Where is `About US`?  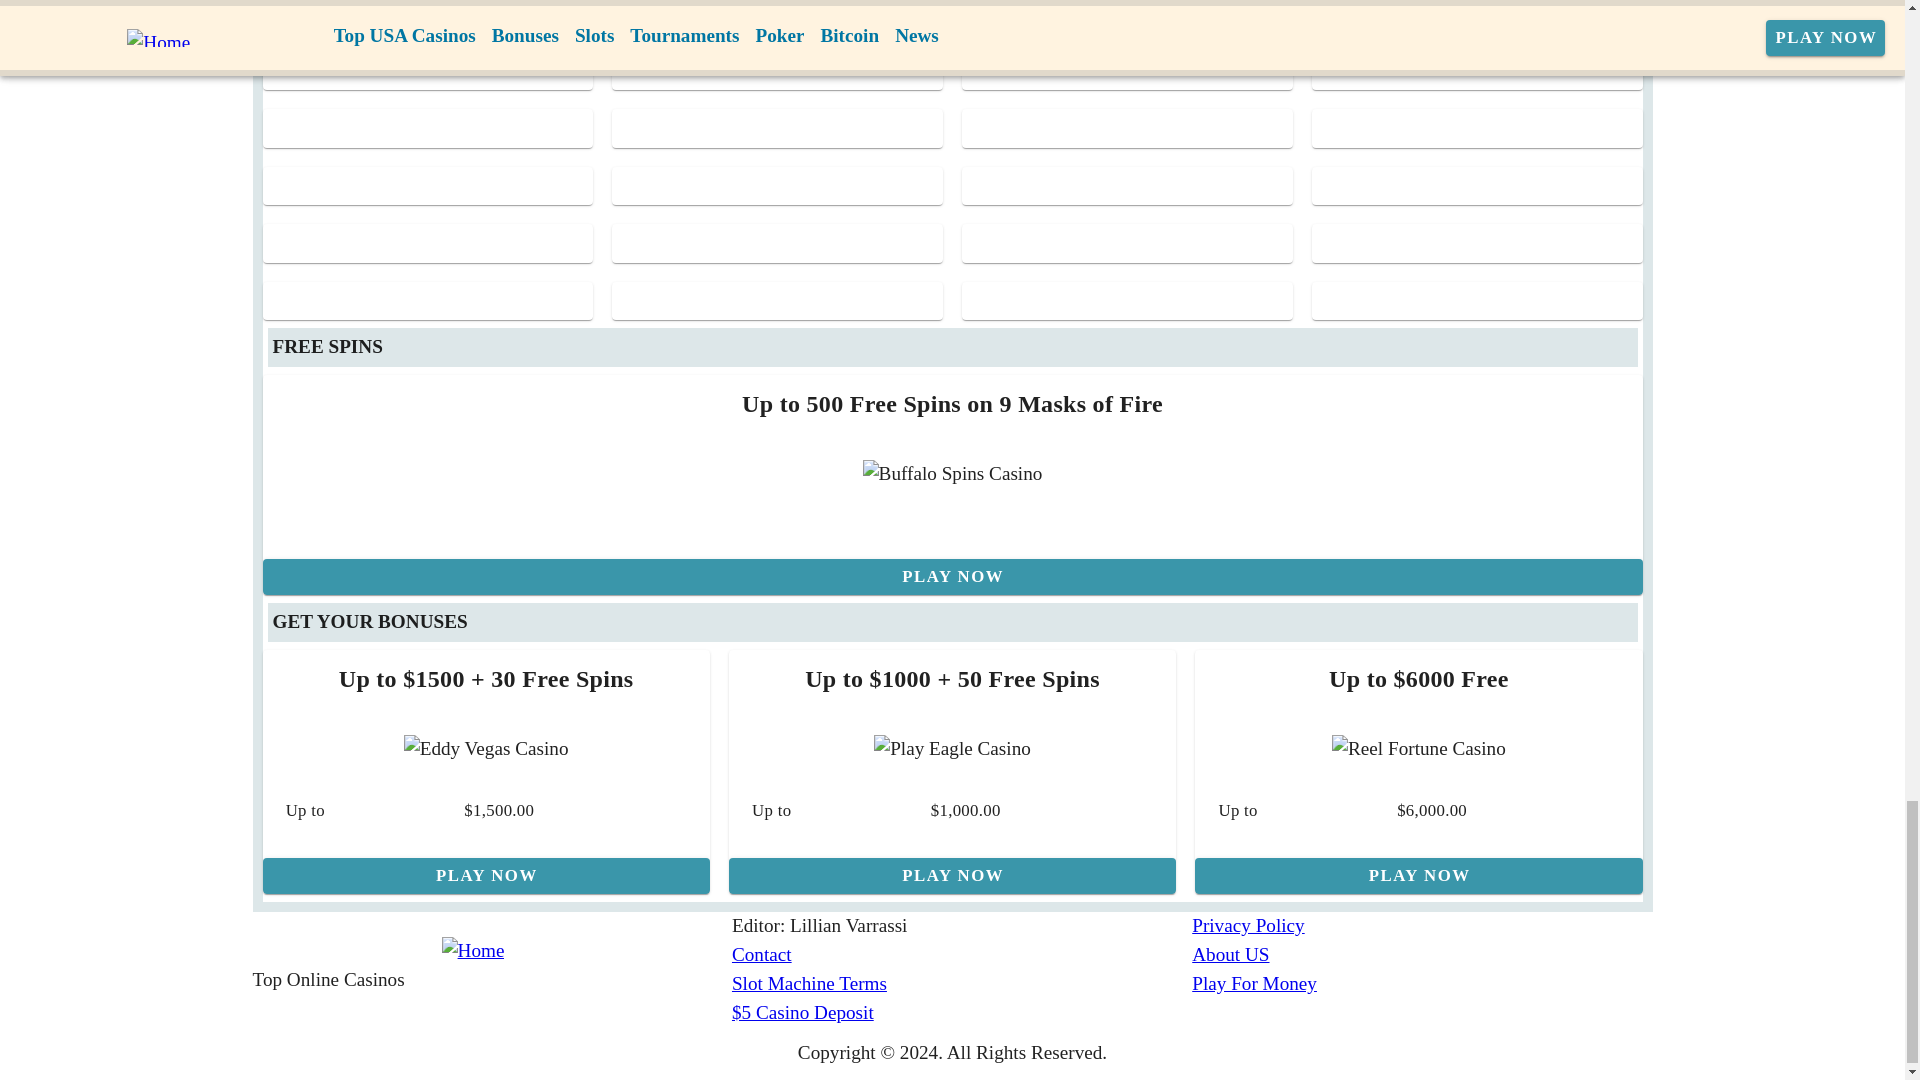
About US is located at coordinates (1422, 954).